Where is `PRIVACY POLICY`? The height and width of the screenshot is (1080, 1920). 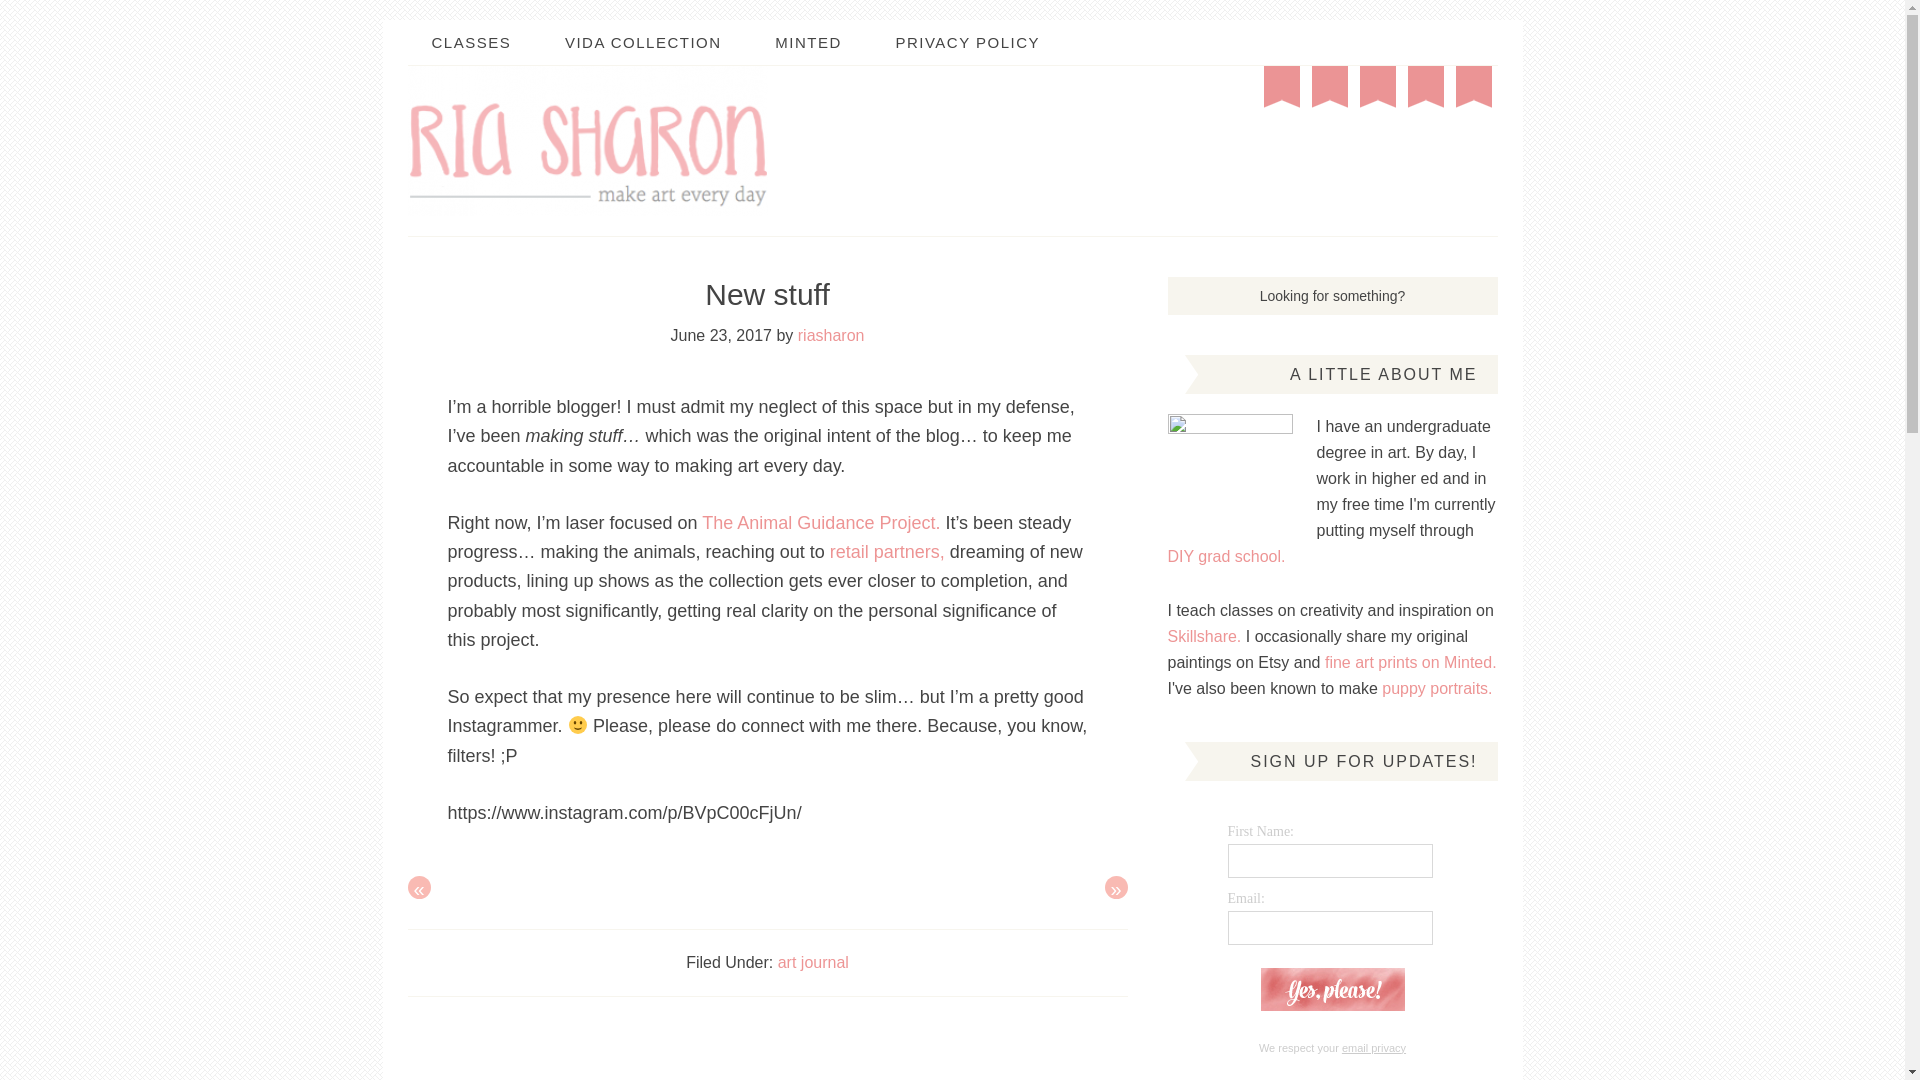
PRIVACY POLICY is located at coordinates (967, 42).